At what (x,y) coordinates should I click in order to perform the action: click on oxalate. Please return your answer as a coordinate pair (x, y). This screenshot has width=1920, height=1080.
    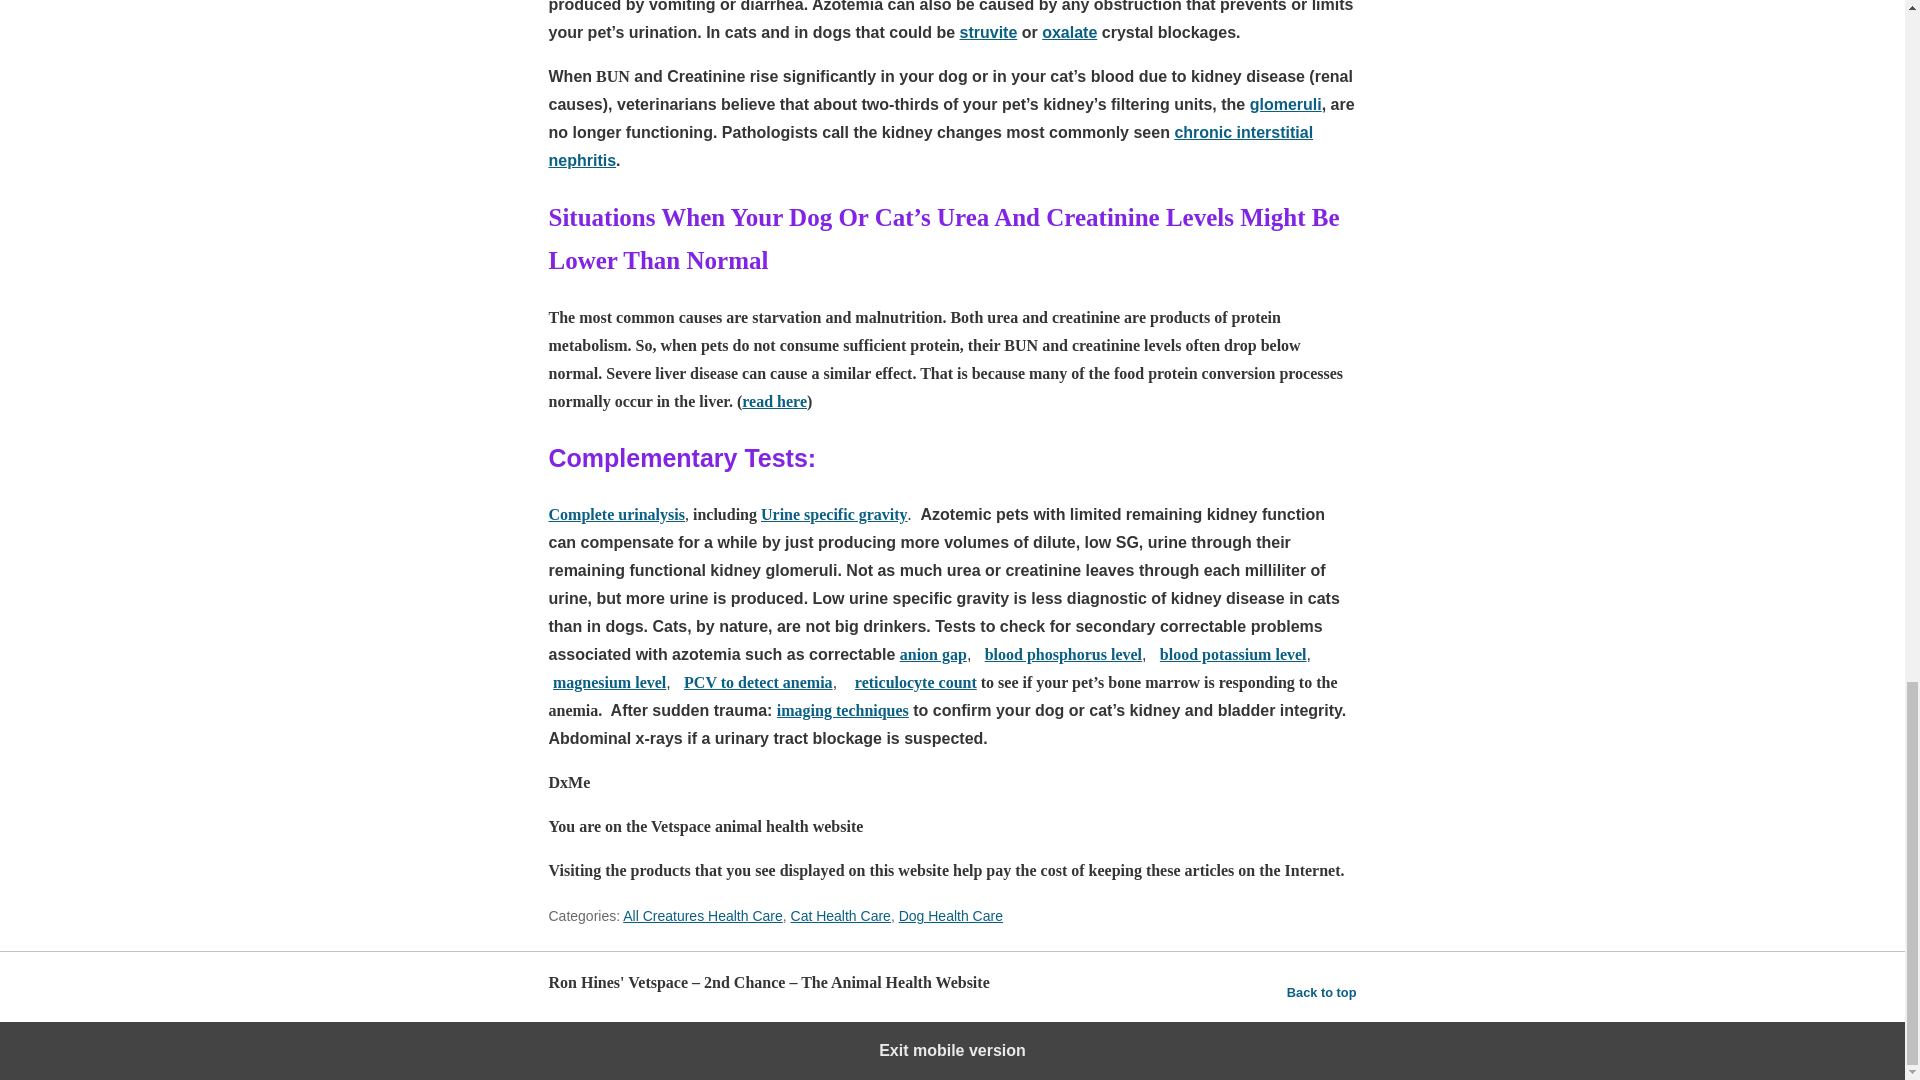
    Looking at the image, I should click on (1069, 32).